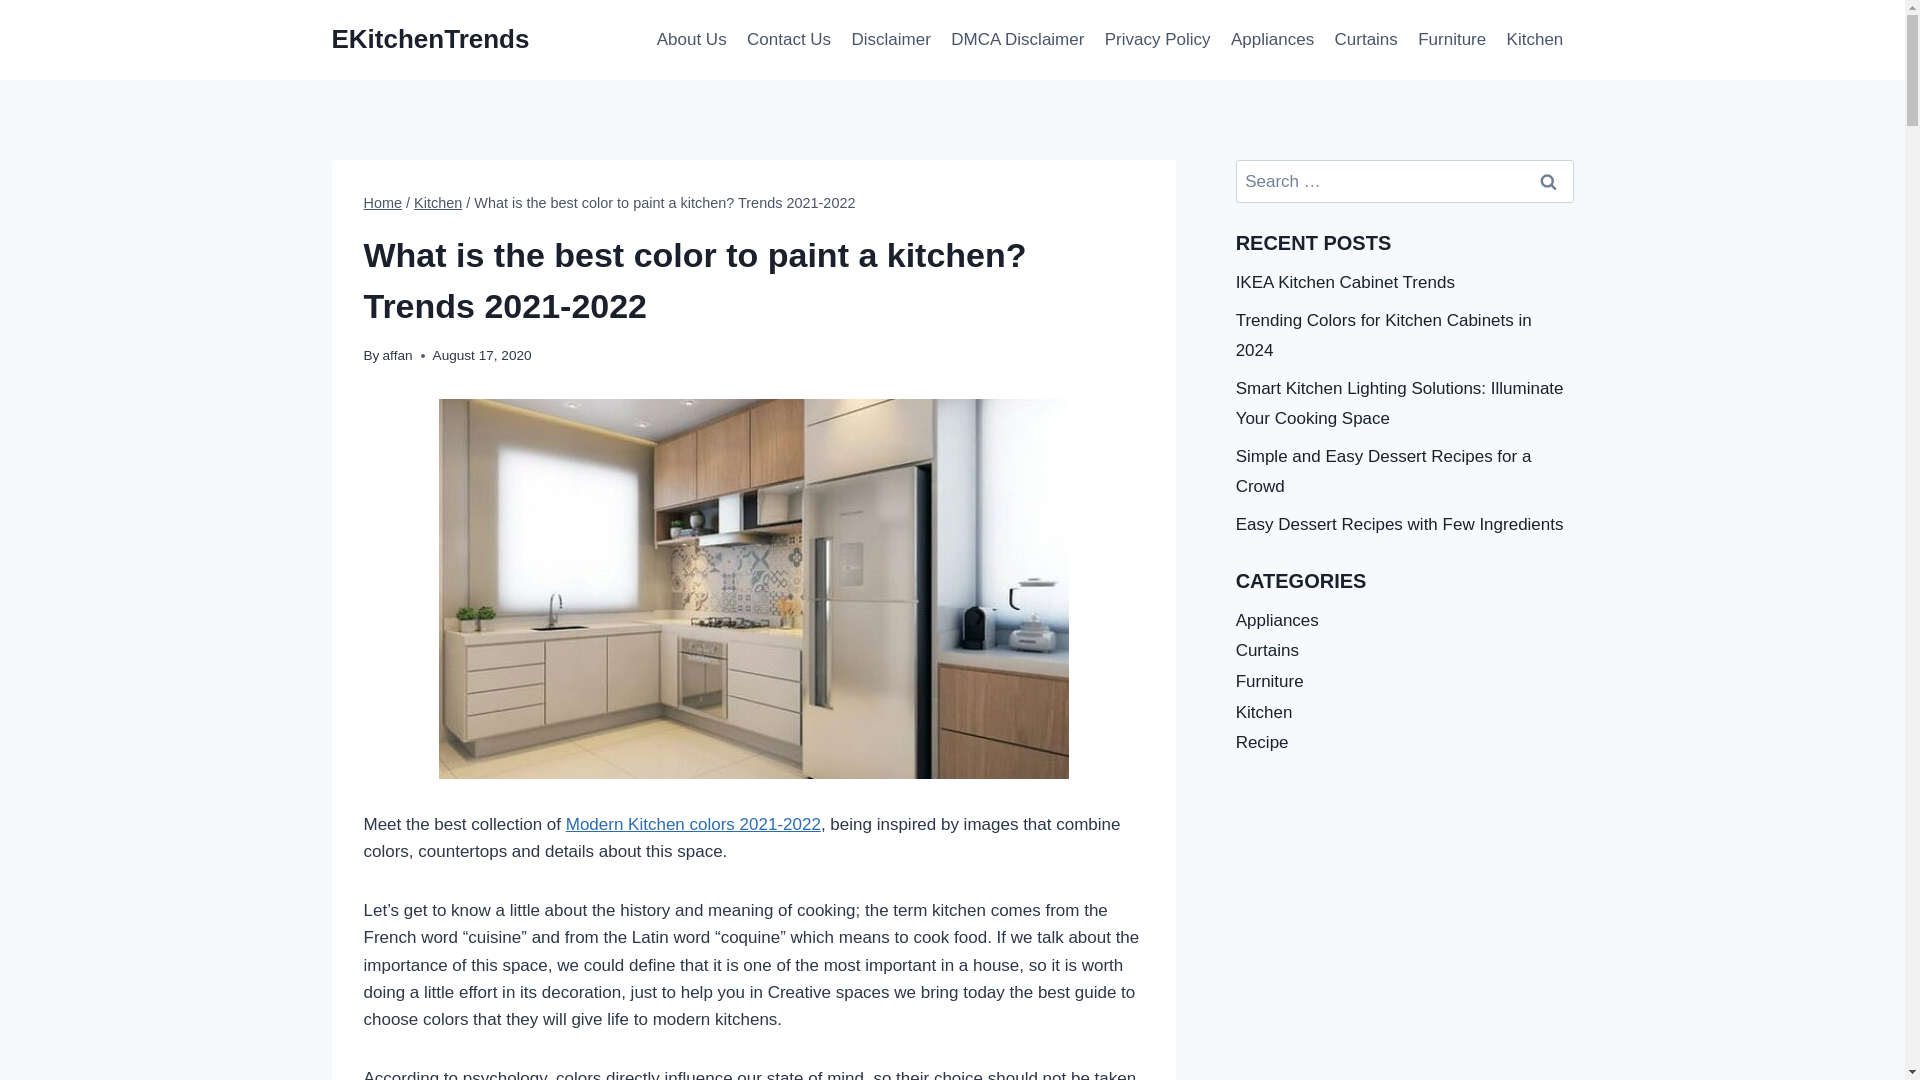 This screenshot has width=1920, height=1080. I want to click on Search, so click(1549, 181).